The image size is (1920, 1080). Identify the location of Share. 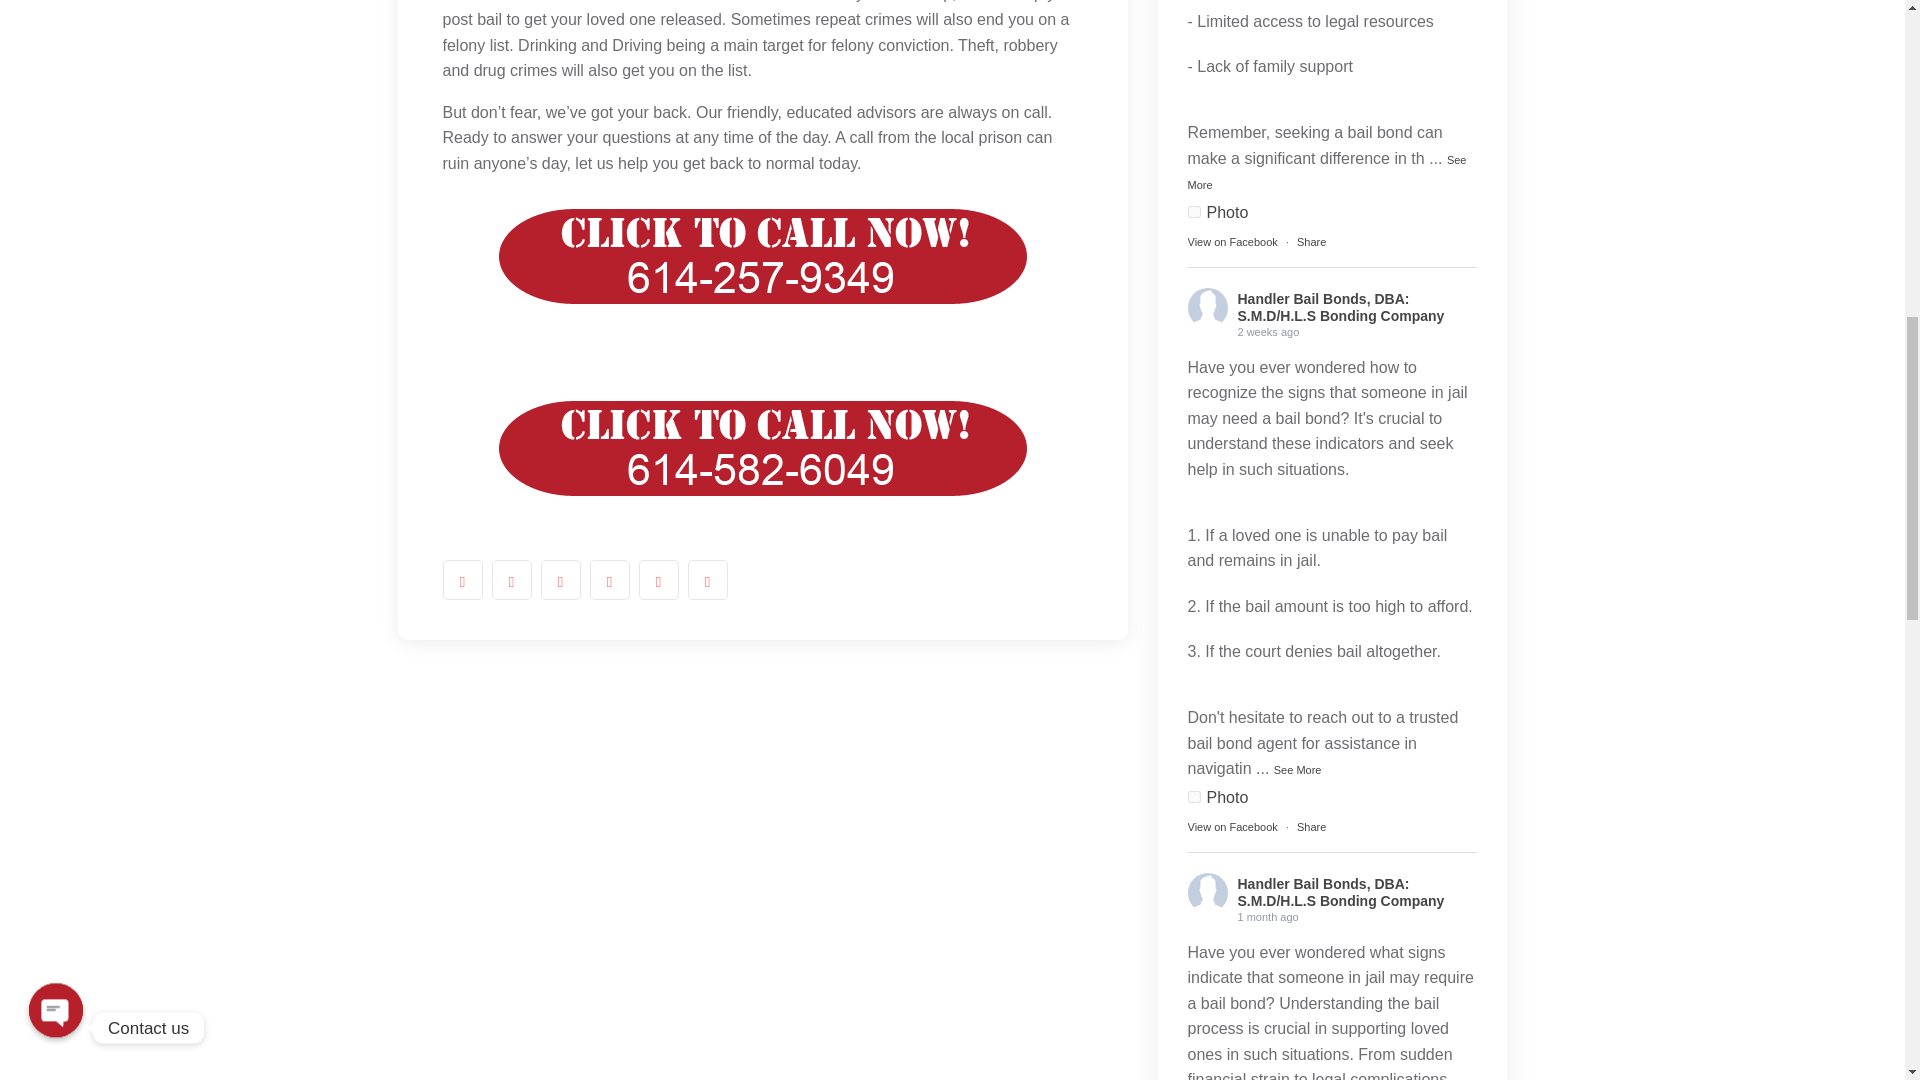
(1312, 826).